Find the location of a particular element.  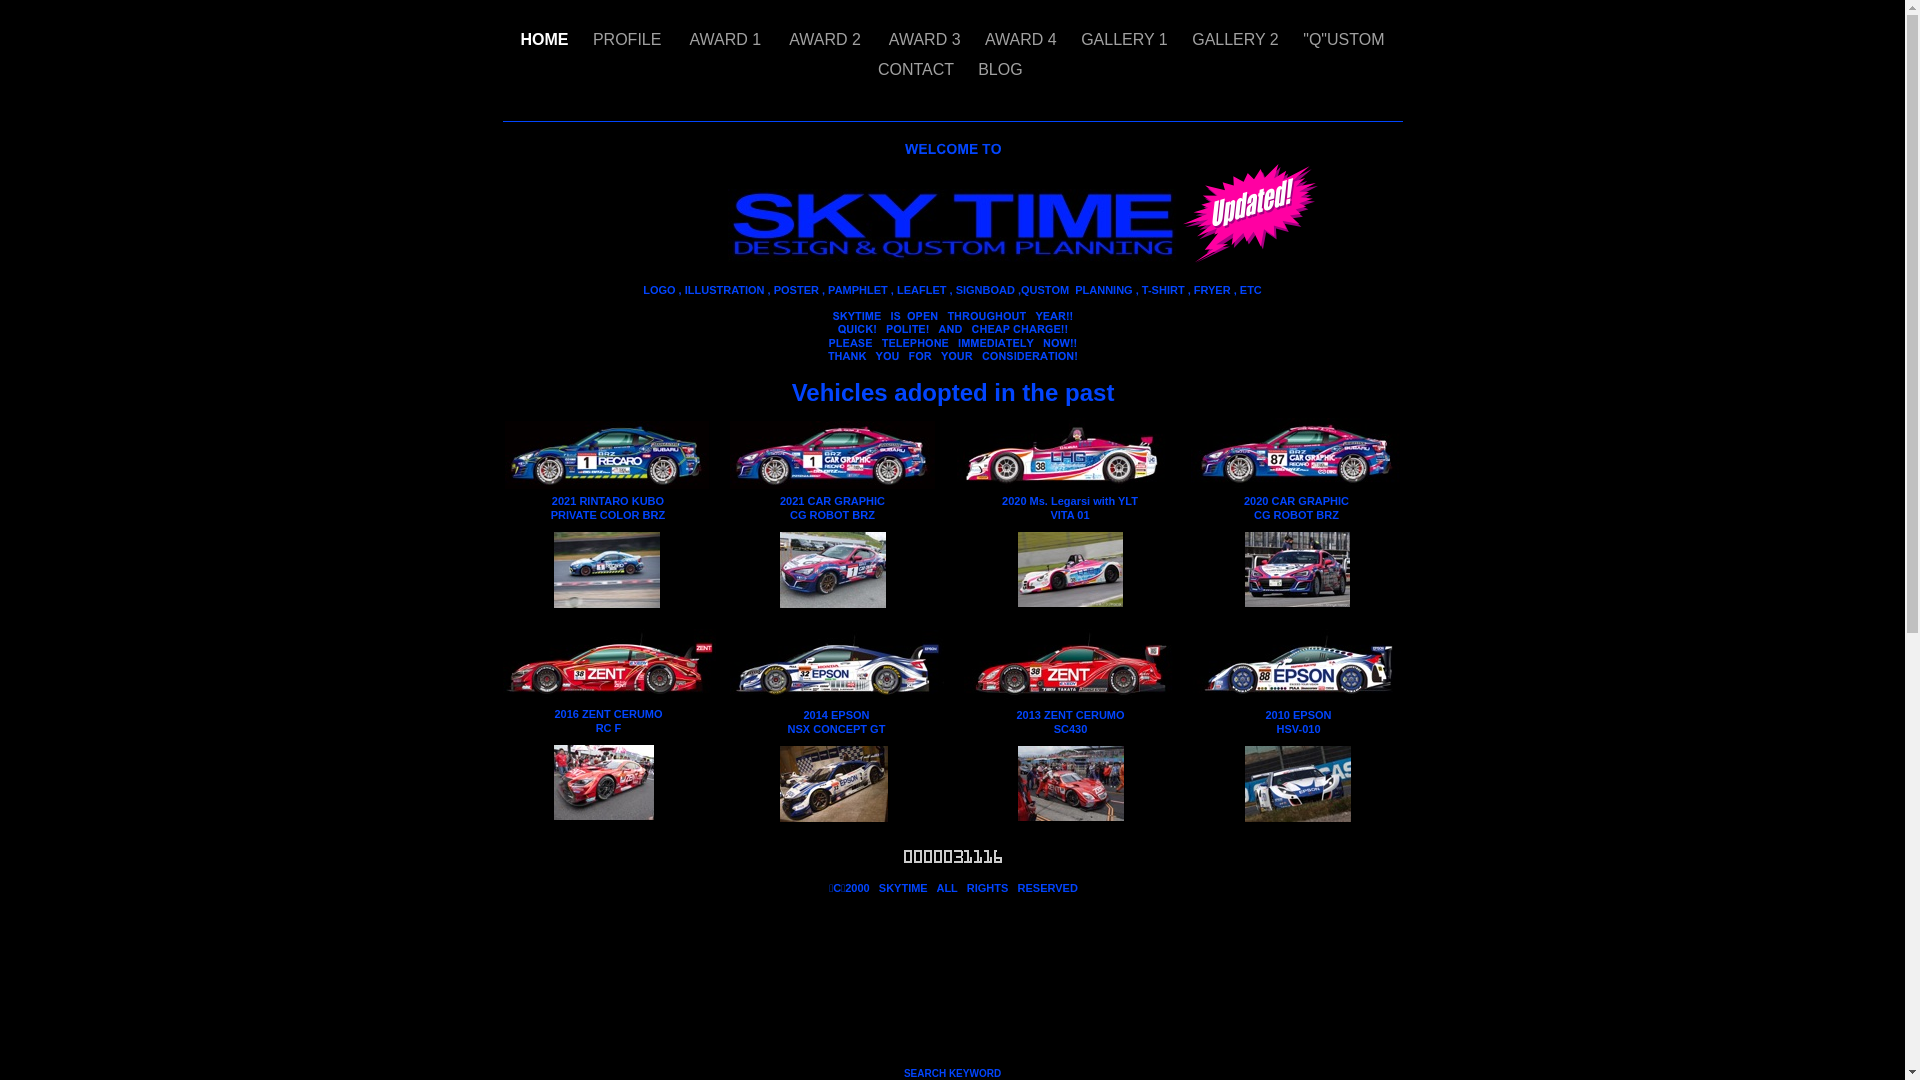

 AWARD 2 is located at coordinates (826, 40).